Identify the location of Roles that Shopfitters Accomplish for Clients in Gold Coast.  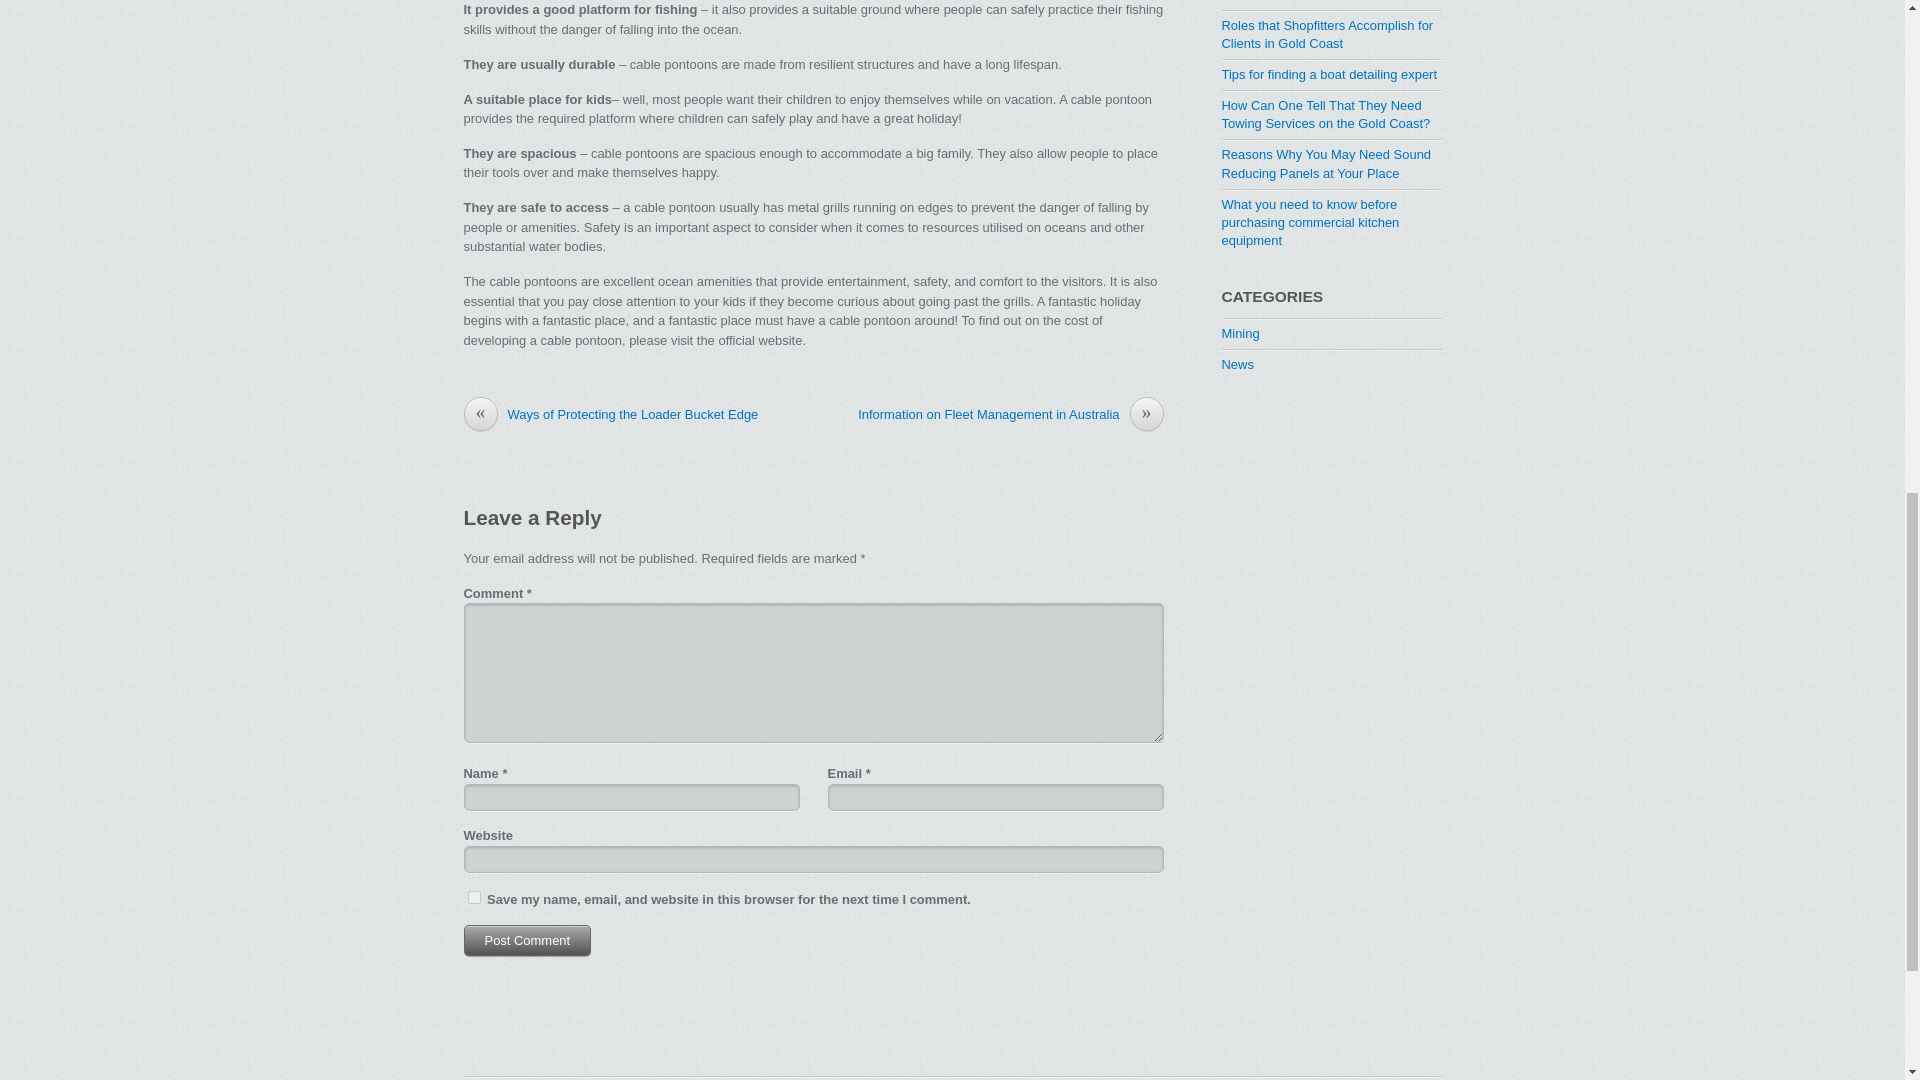
(1328, 34).